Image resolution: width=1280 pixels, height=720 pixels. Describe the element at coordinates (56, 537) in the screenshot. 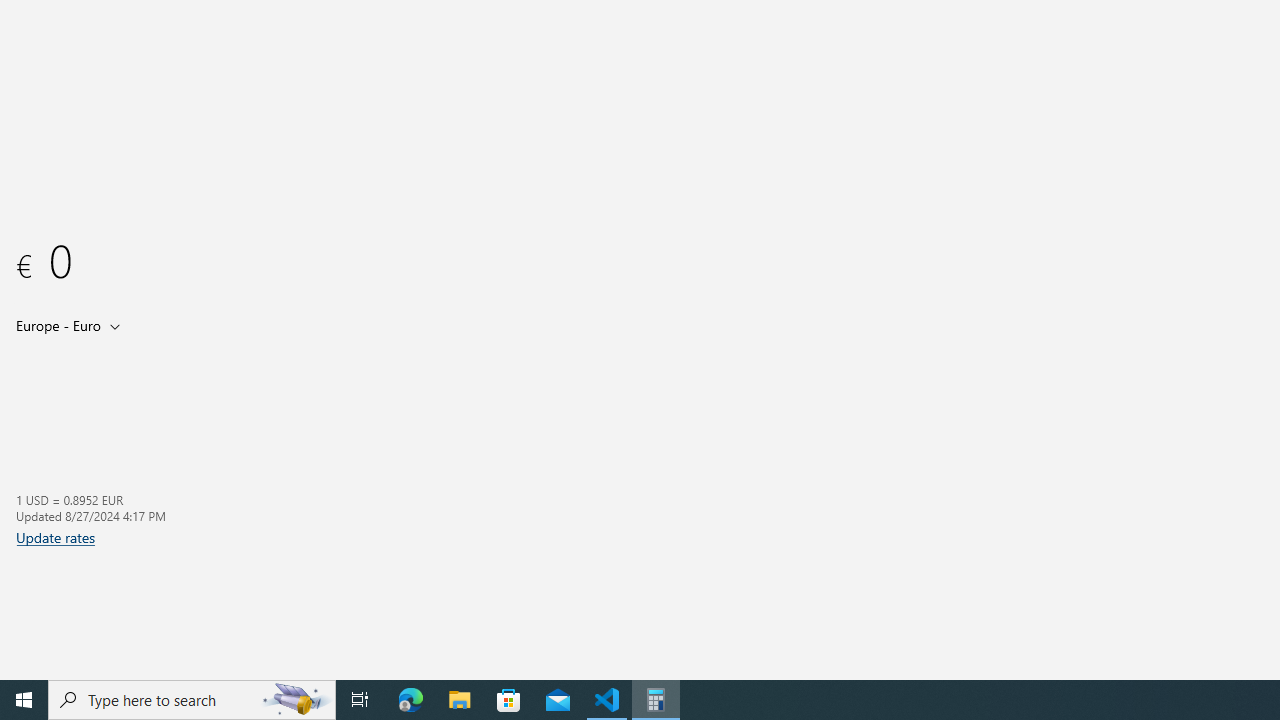

I see `Update rates` at that location.